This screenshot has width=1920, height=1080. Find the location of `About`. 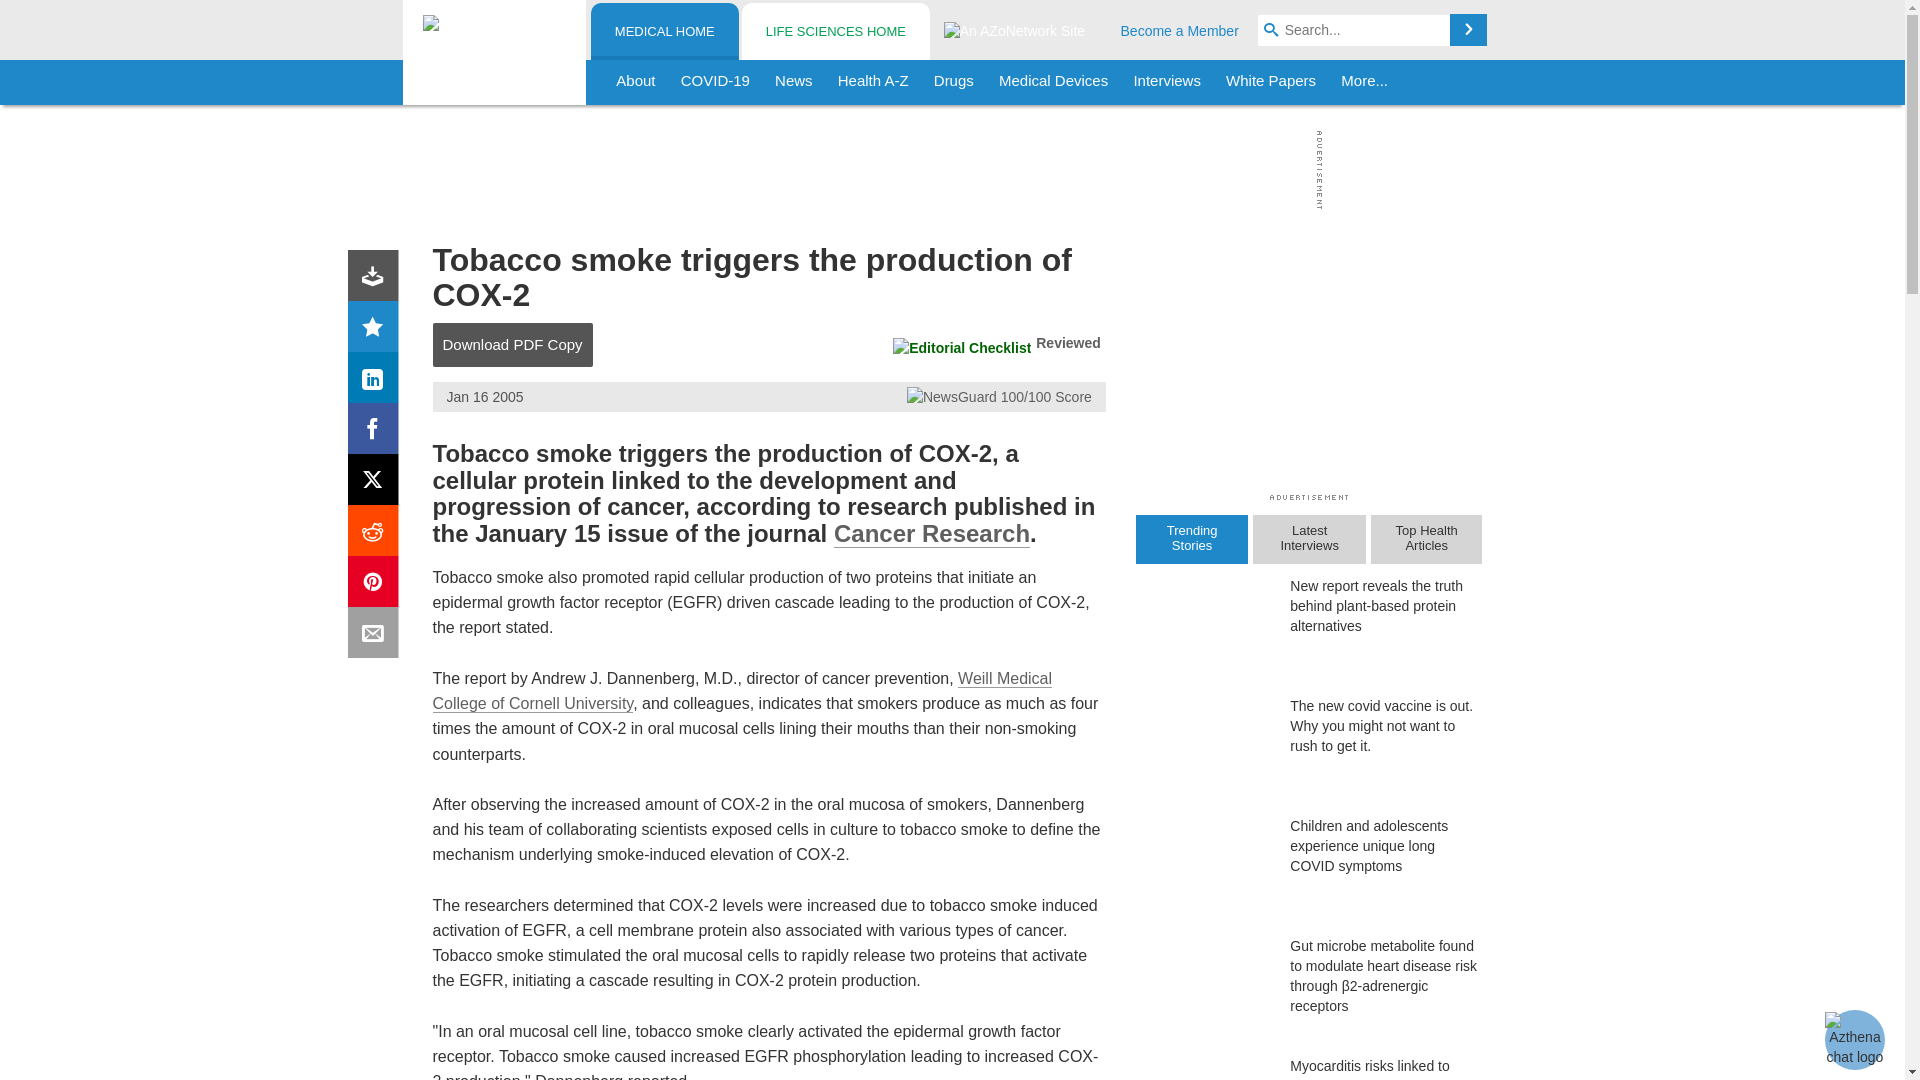

About is located at coordinates (636, 82).